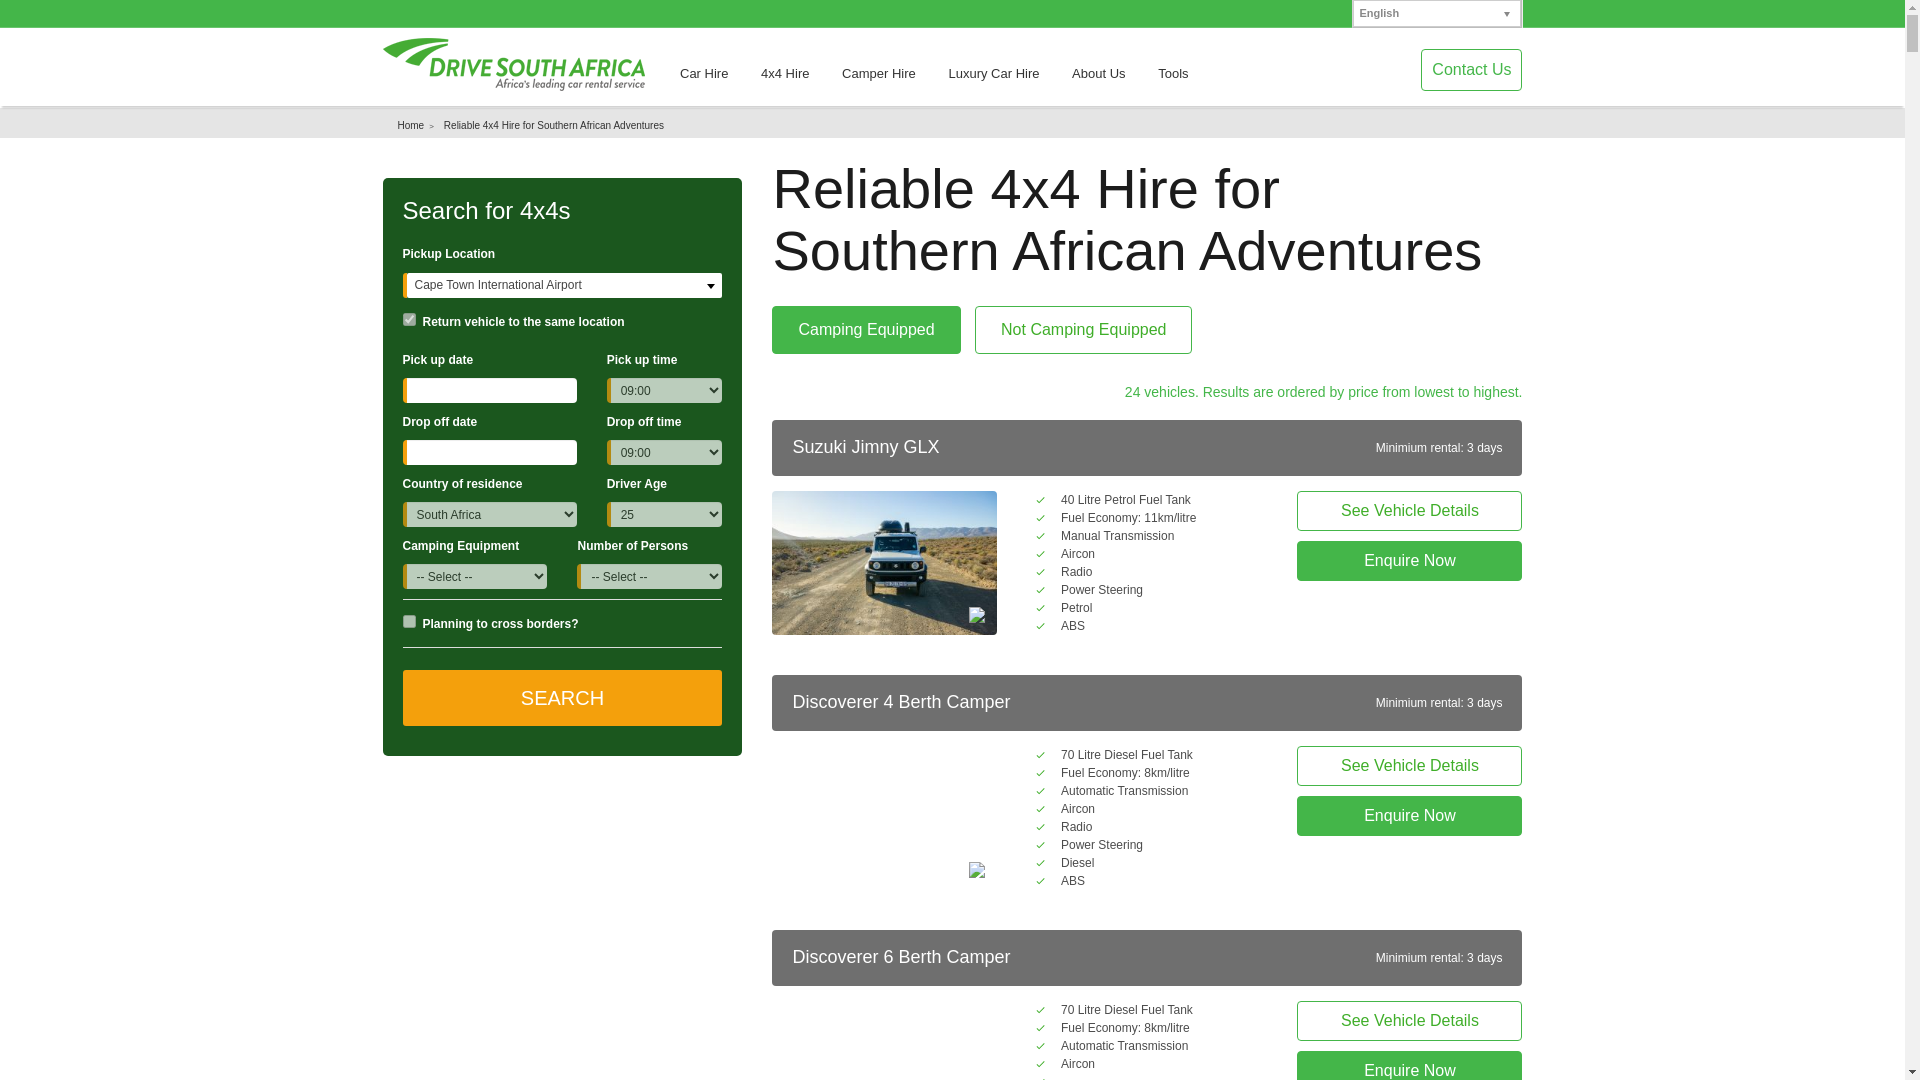 This screenshot has height=1080, width=1920. Describe the element at coordinates (714, 81) in the screenshot. I see `Car Hire` at that location.